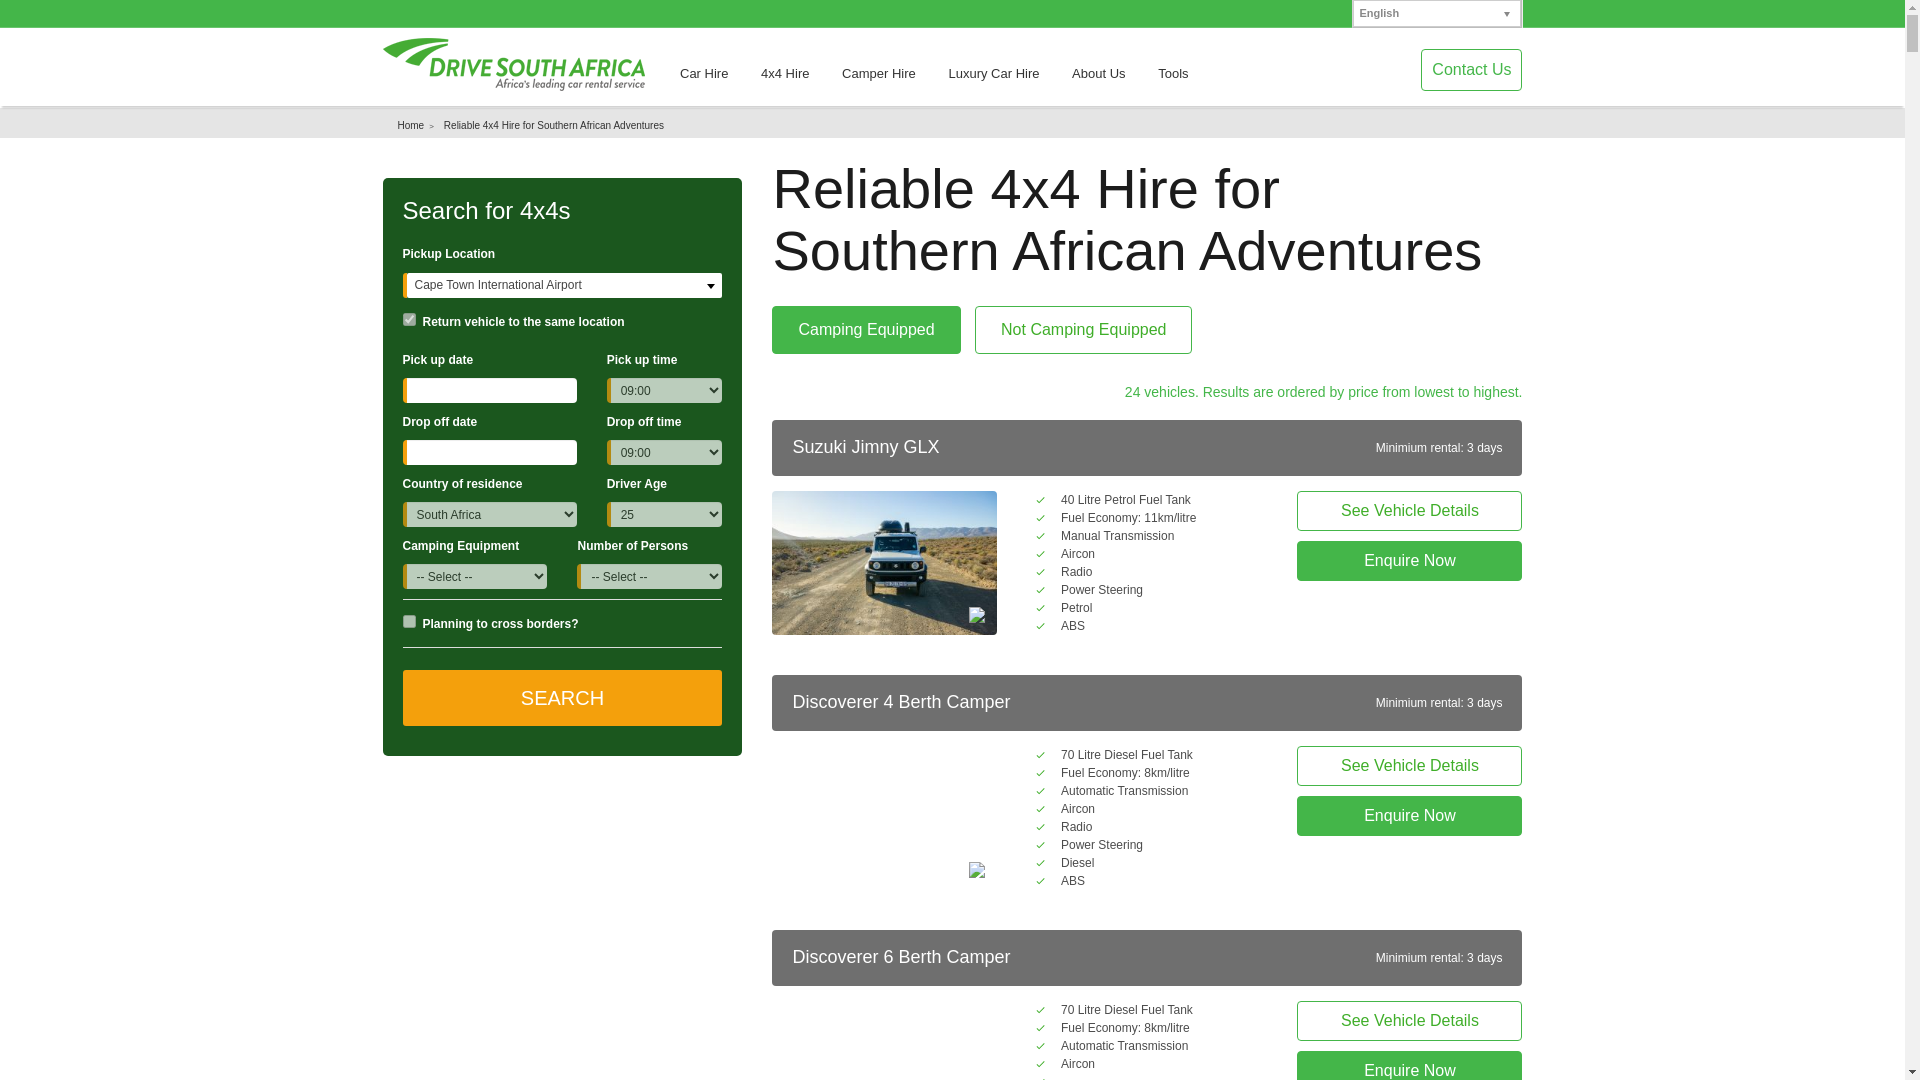 This screenshot has height=1080, width=1920. Describe the element at coordinates (714, 81) in the screenshot. I see `Car Hire` at that location.